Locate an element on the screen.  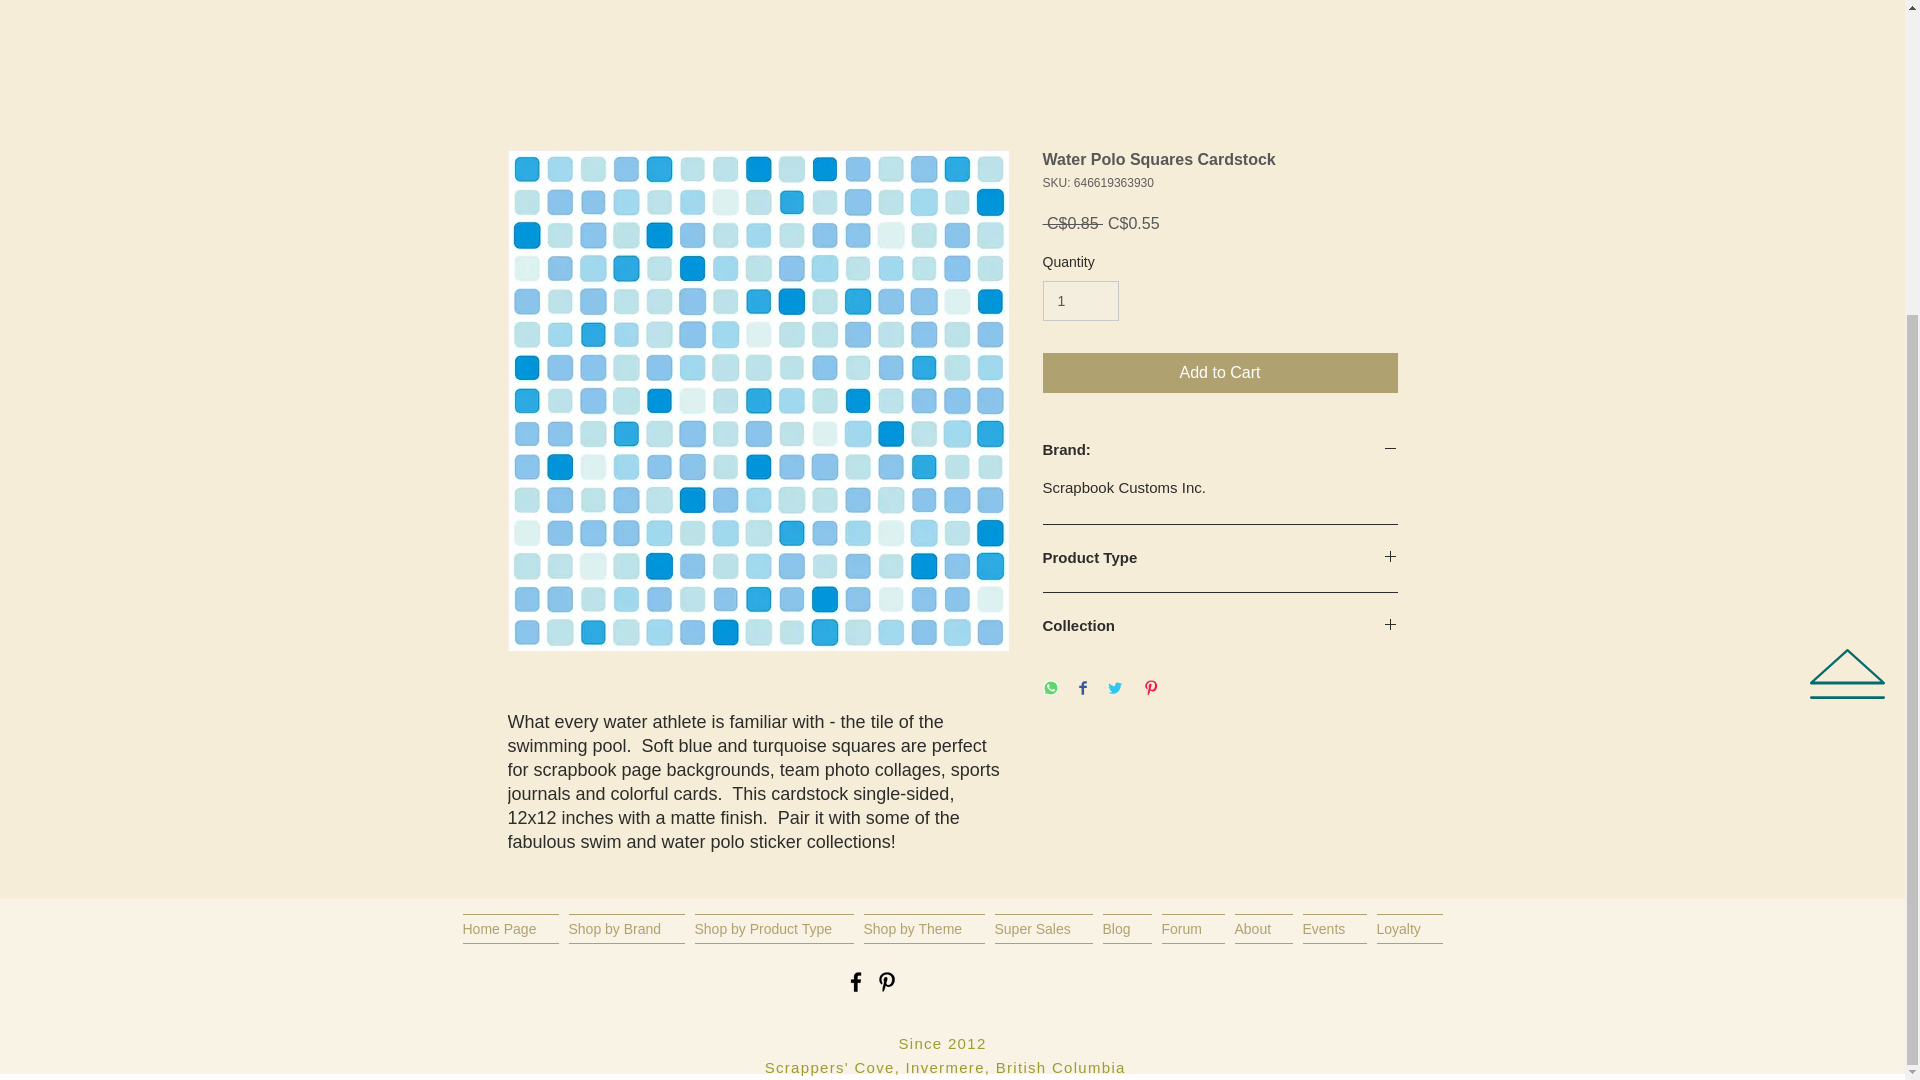
1 is located at coordinates (1080, 300).